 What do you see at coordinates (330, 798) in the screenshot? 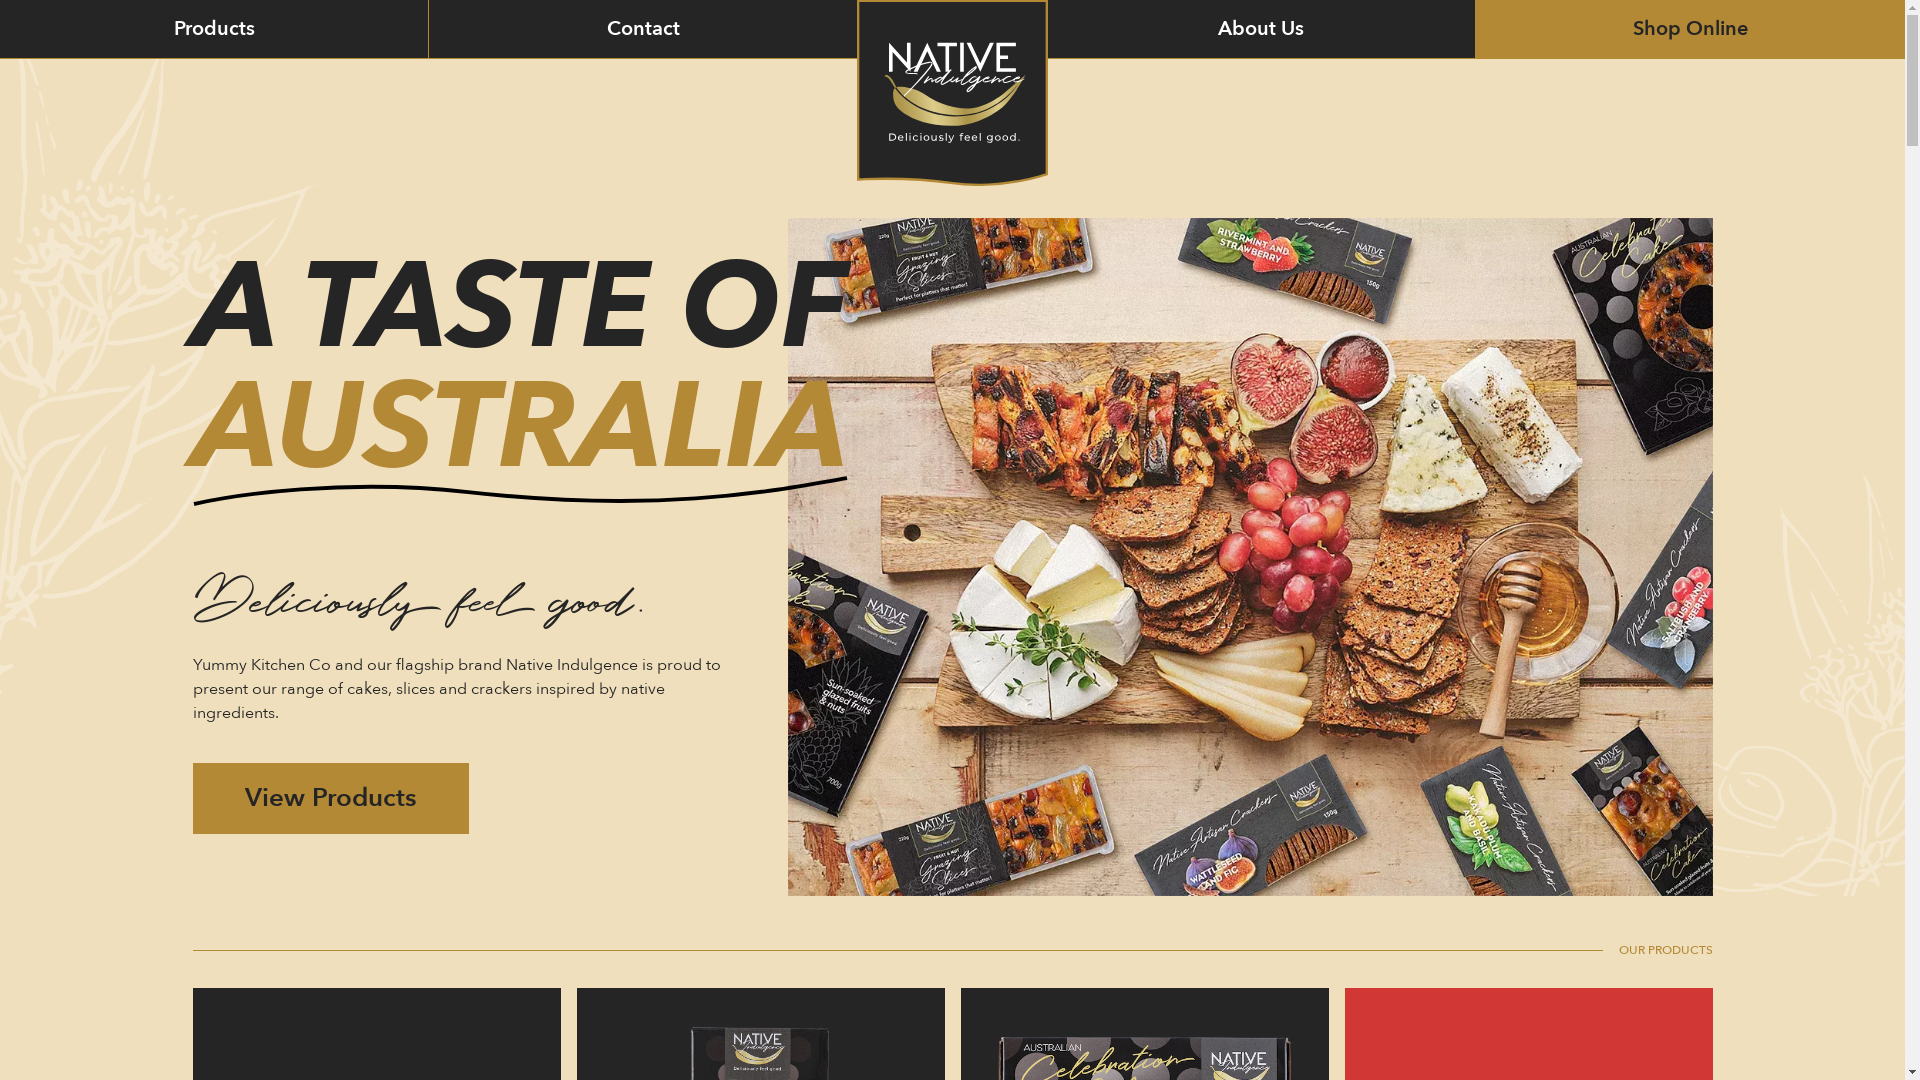
I see `View Products` at bounding box center [330, 798].